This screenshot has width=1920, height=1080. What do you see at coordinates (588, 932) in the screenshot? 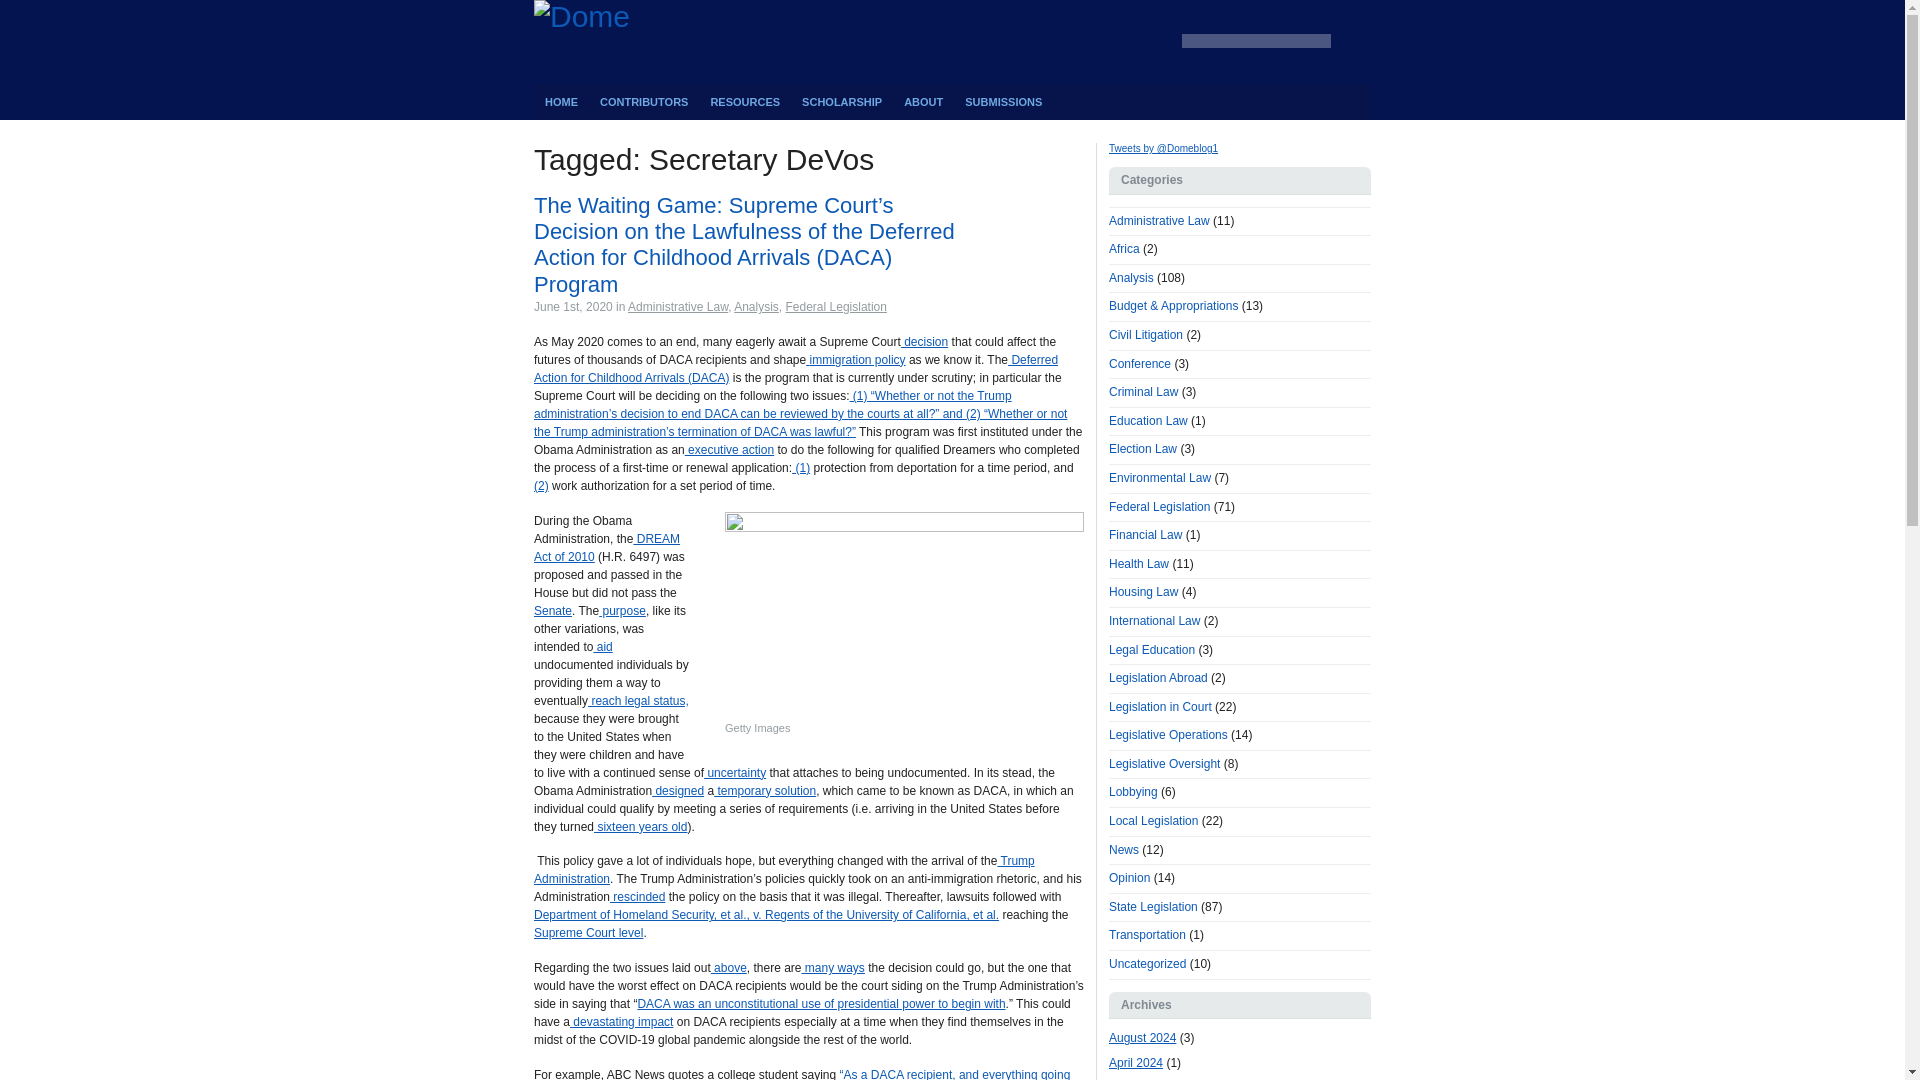
I see `Supreme Court level` at bounding box center [588, 932].